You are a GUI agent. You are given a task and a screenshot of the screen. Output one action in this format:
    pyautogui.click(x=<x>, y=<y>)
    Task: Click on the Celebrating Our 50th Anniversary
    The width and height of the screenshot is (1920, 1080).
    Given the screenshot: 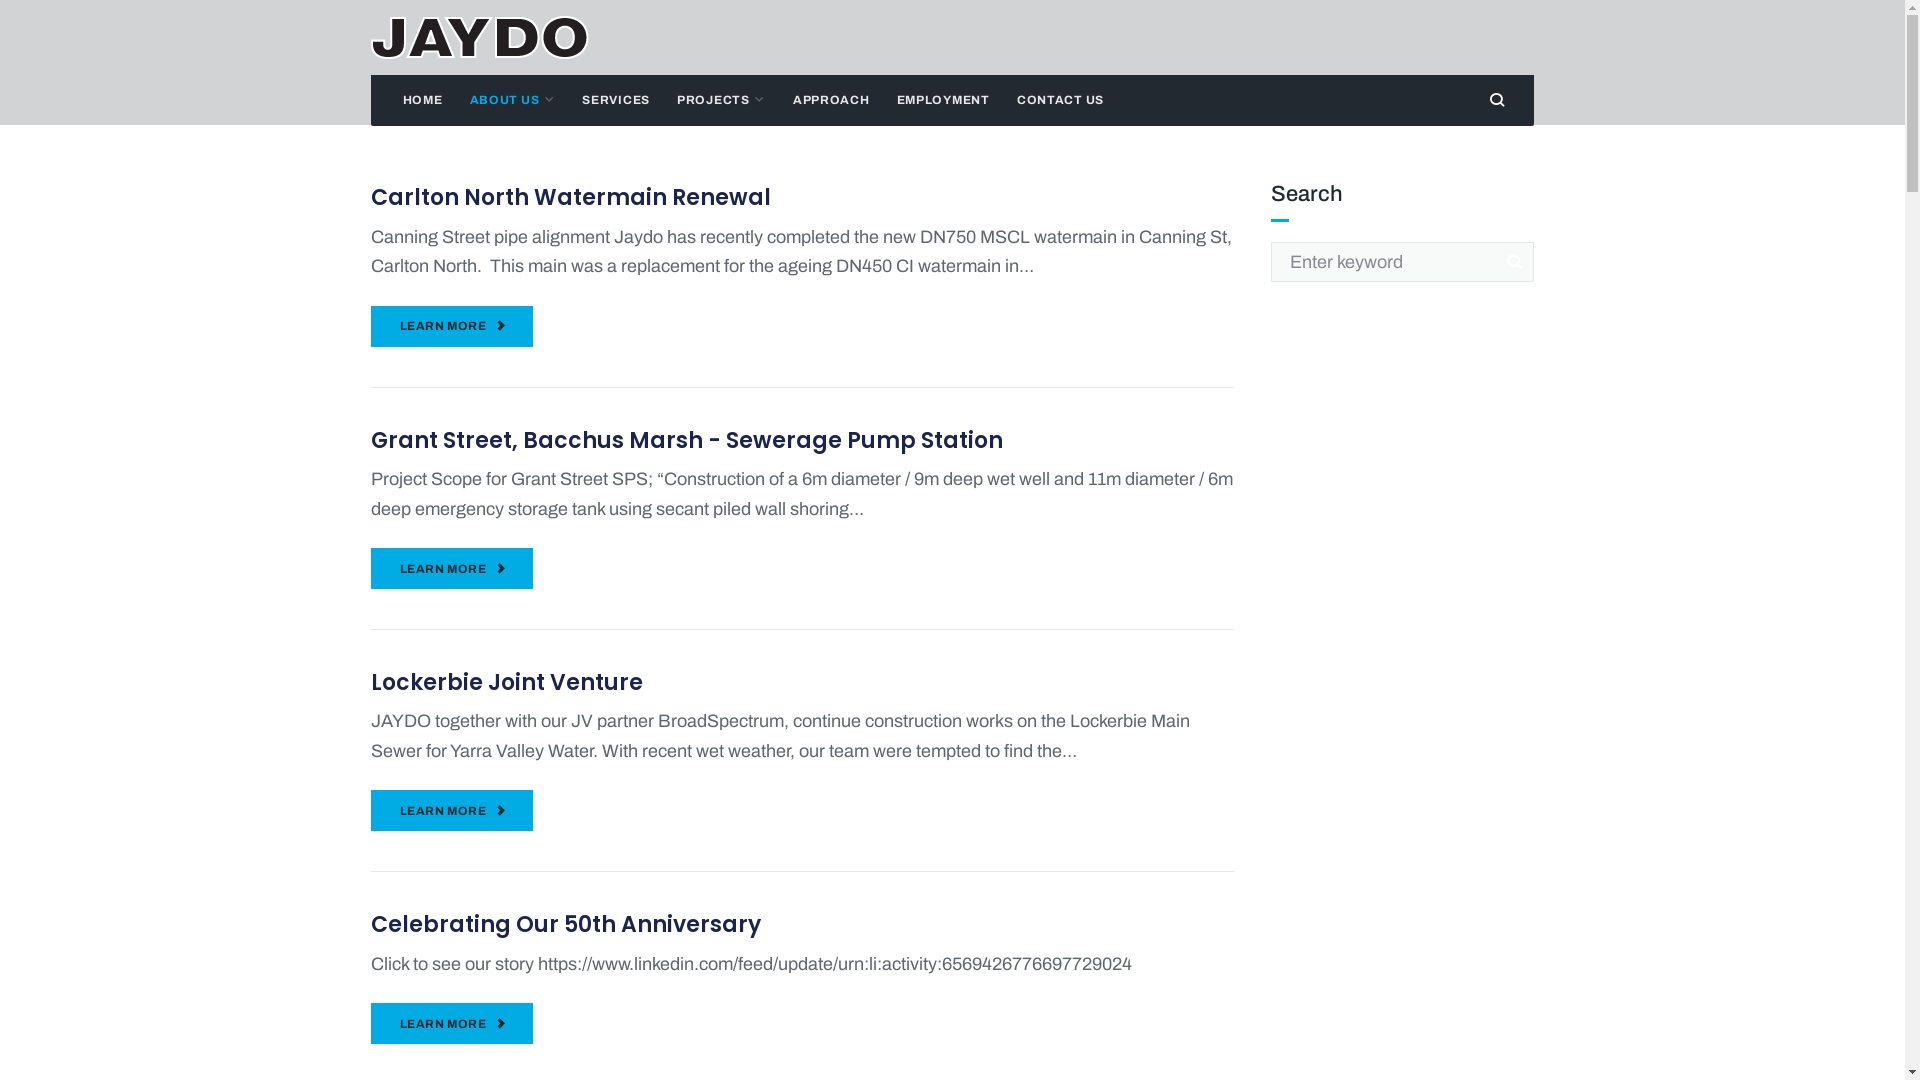 What is the action you would take?
    pyautogui.click(x=566, y=924)
    